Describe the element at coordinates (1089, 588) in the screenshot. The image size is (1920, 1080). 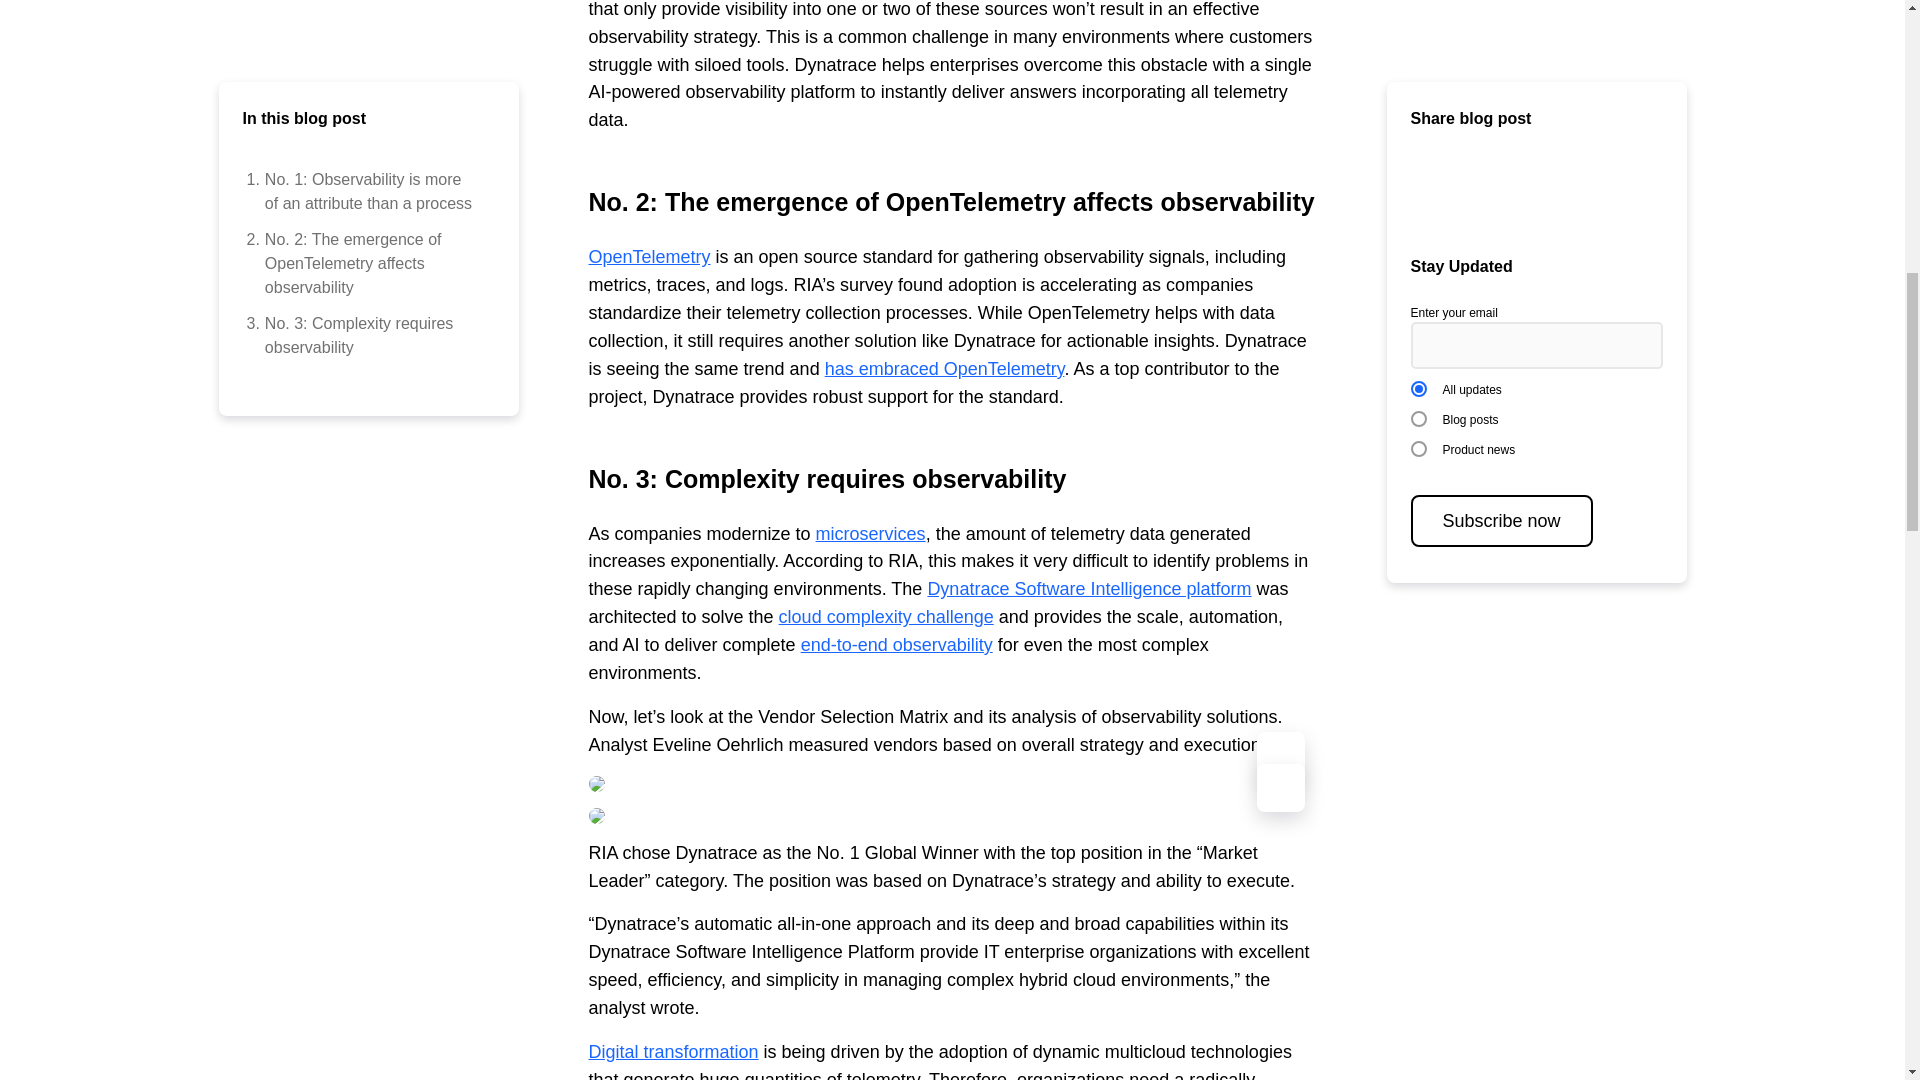
I see `Dynatrace Software Intelligence platform` at that location.